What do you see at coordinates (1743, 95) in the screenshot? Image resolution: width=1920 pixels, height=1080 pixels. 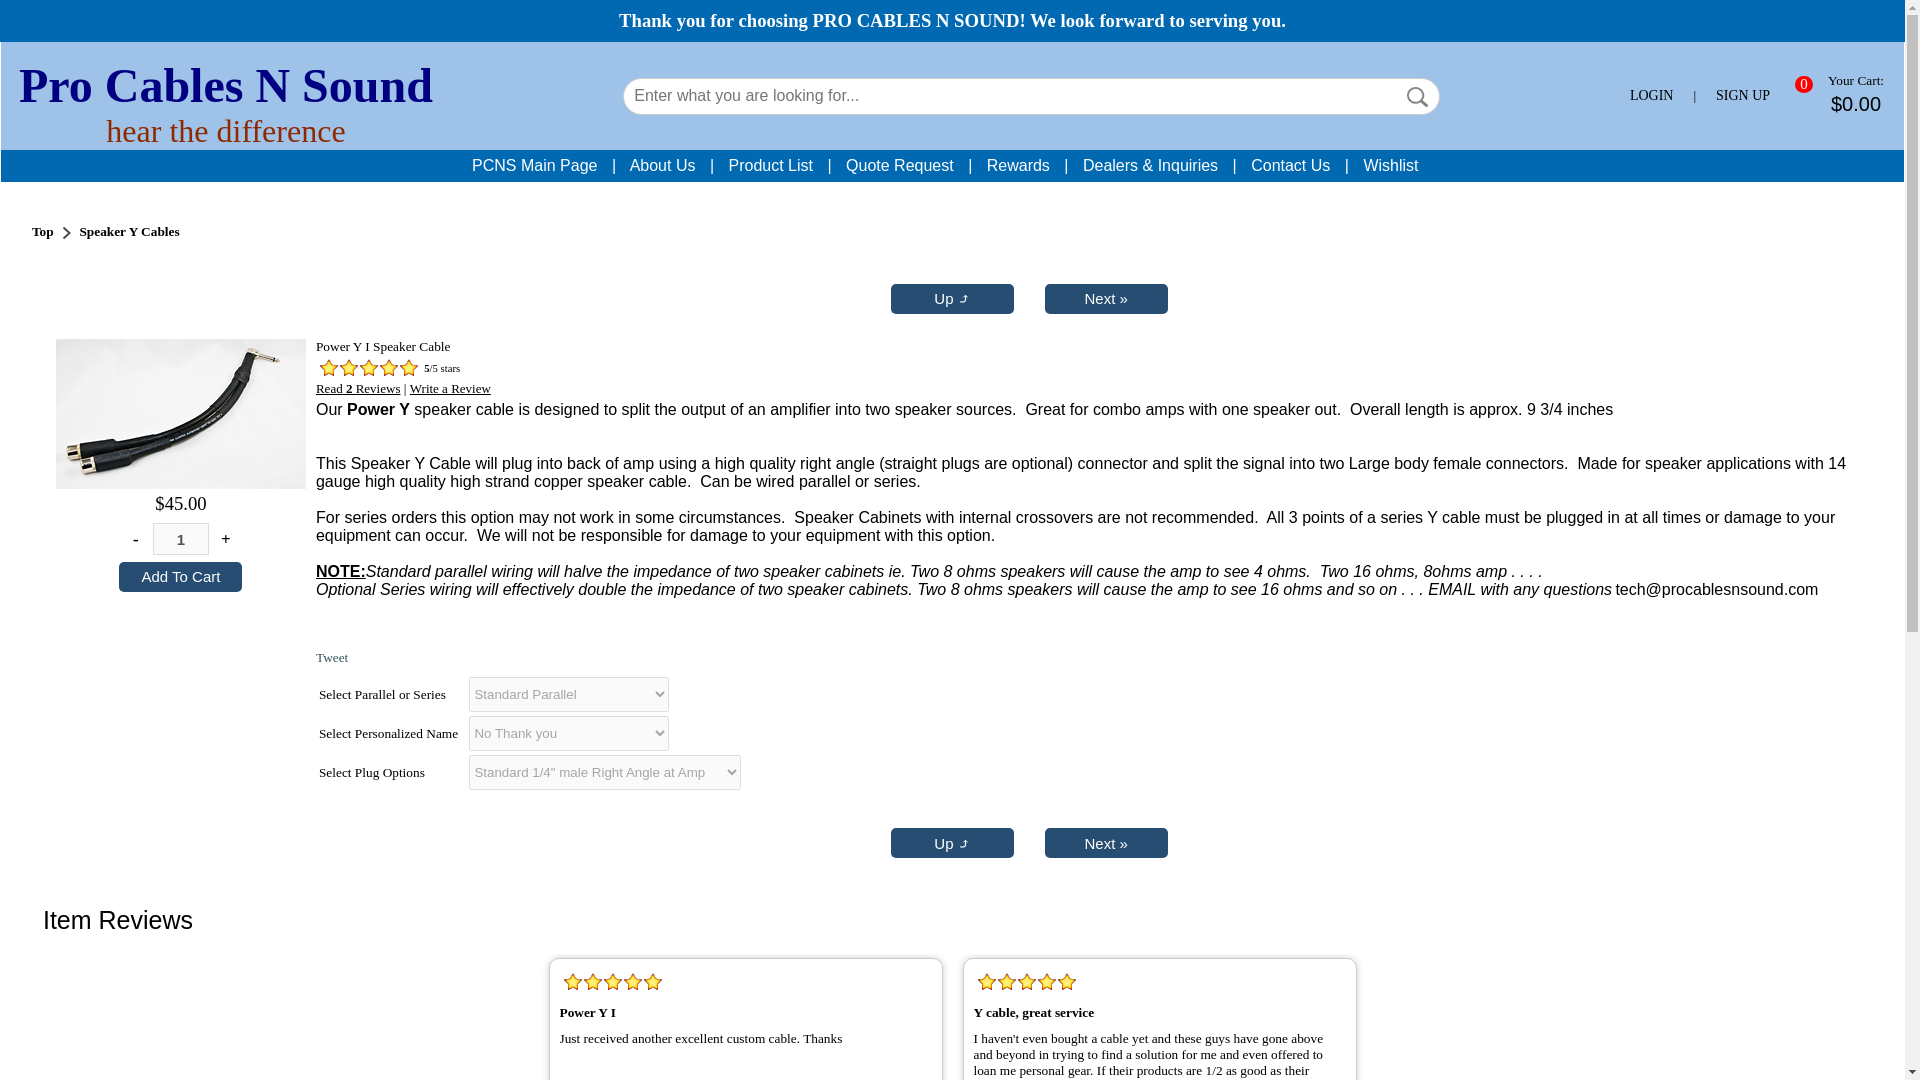 I see `SIGN UP` at bounding box center [1743, 95].